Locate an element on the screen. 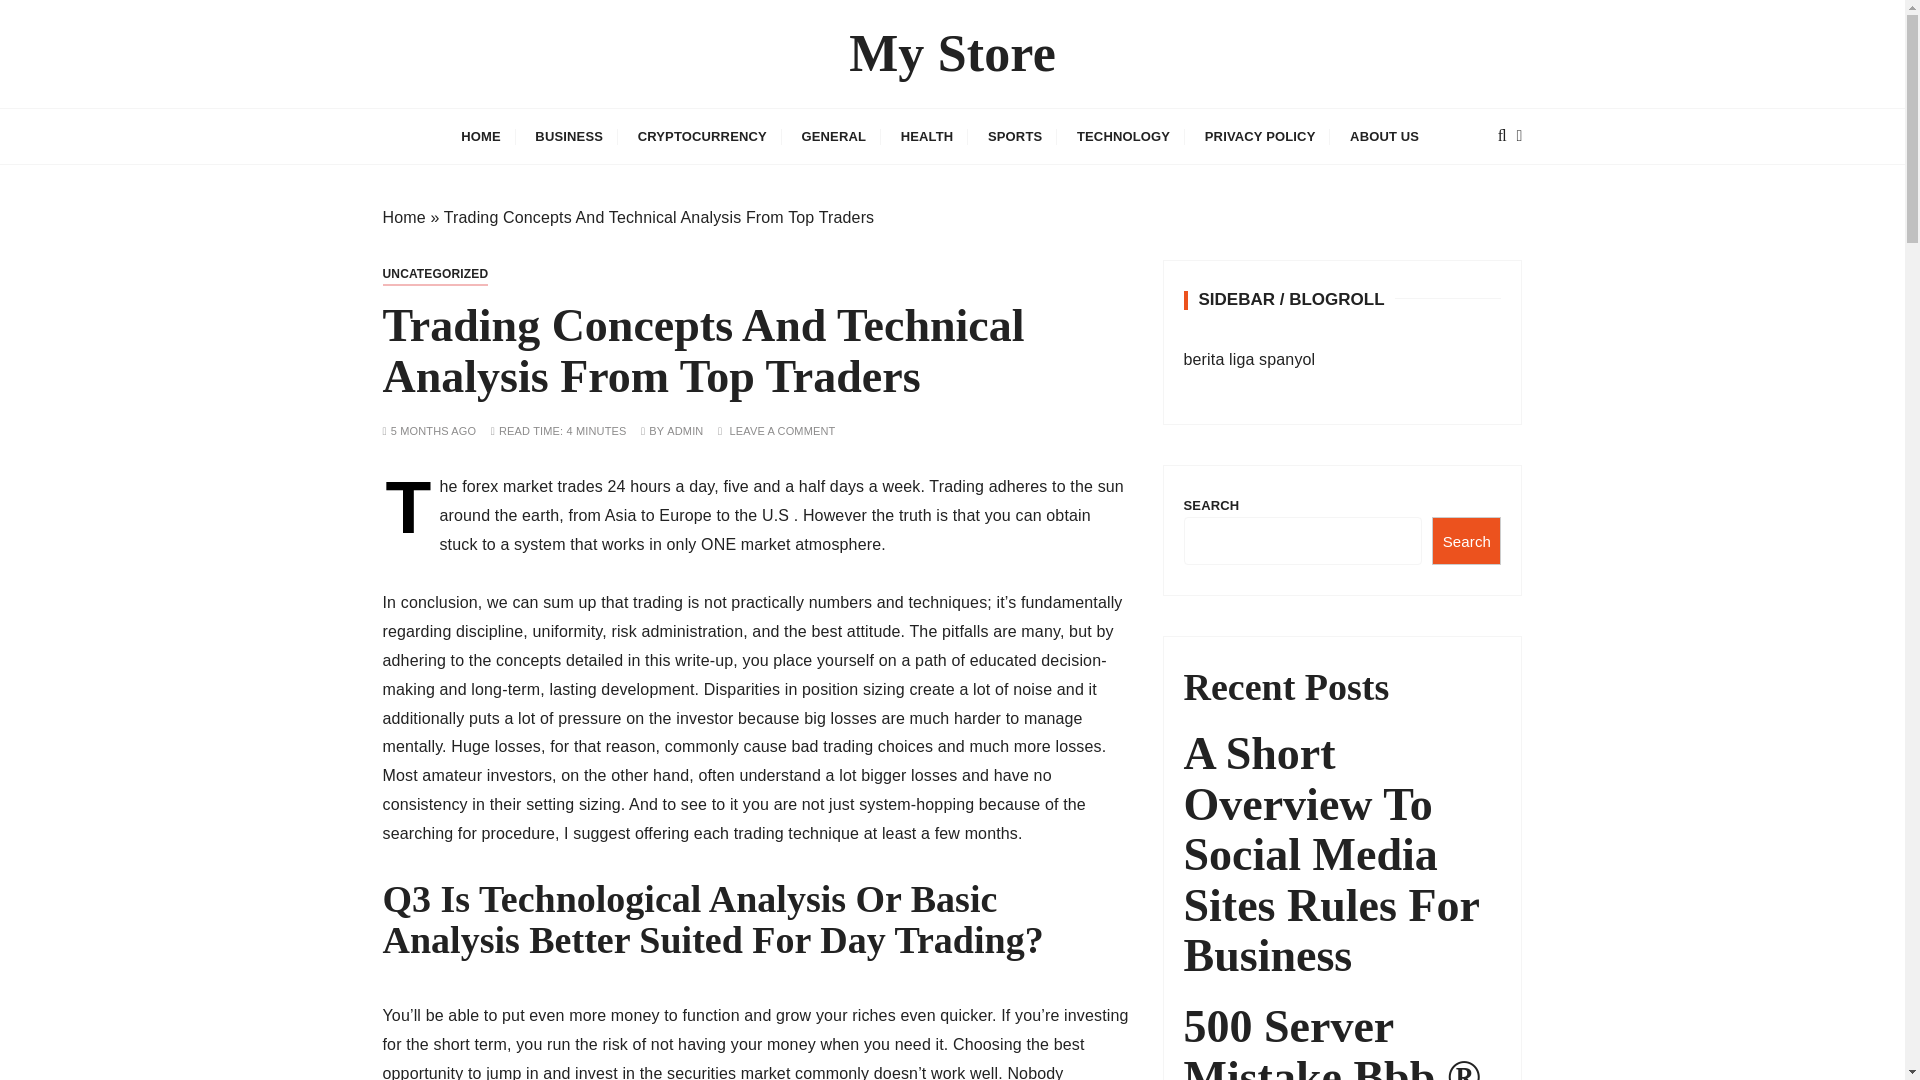 This screenshot has width=1920, height=1080. A Short Overview To Social Media Sites Rules For Business is located at coordinates (1342, 855).